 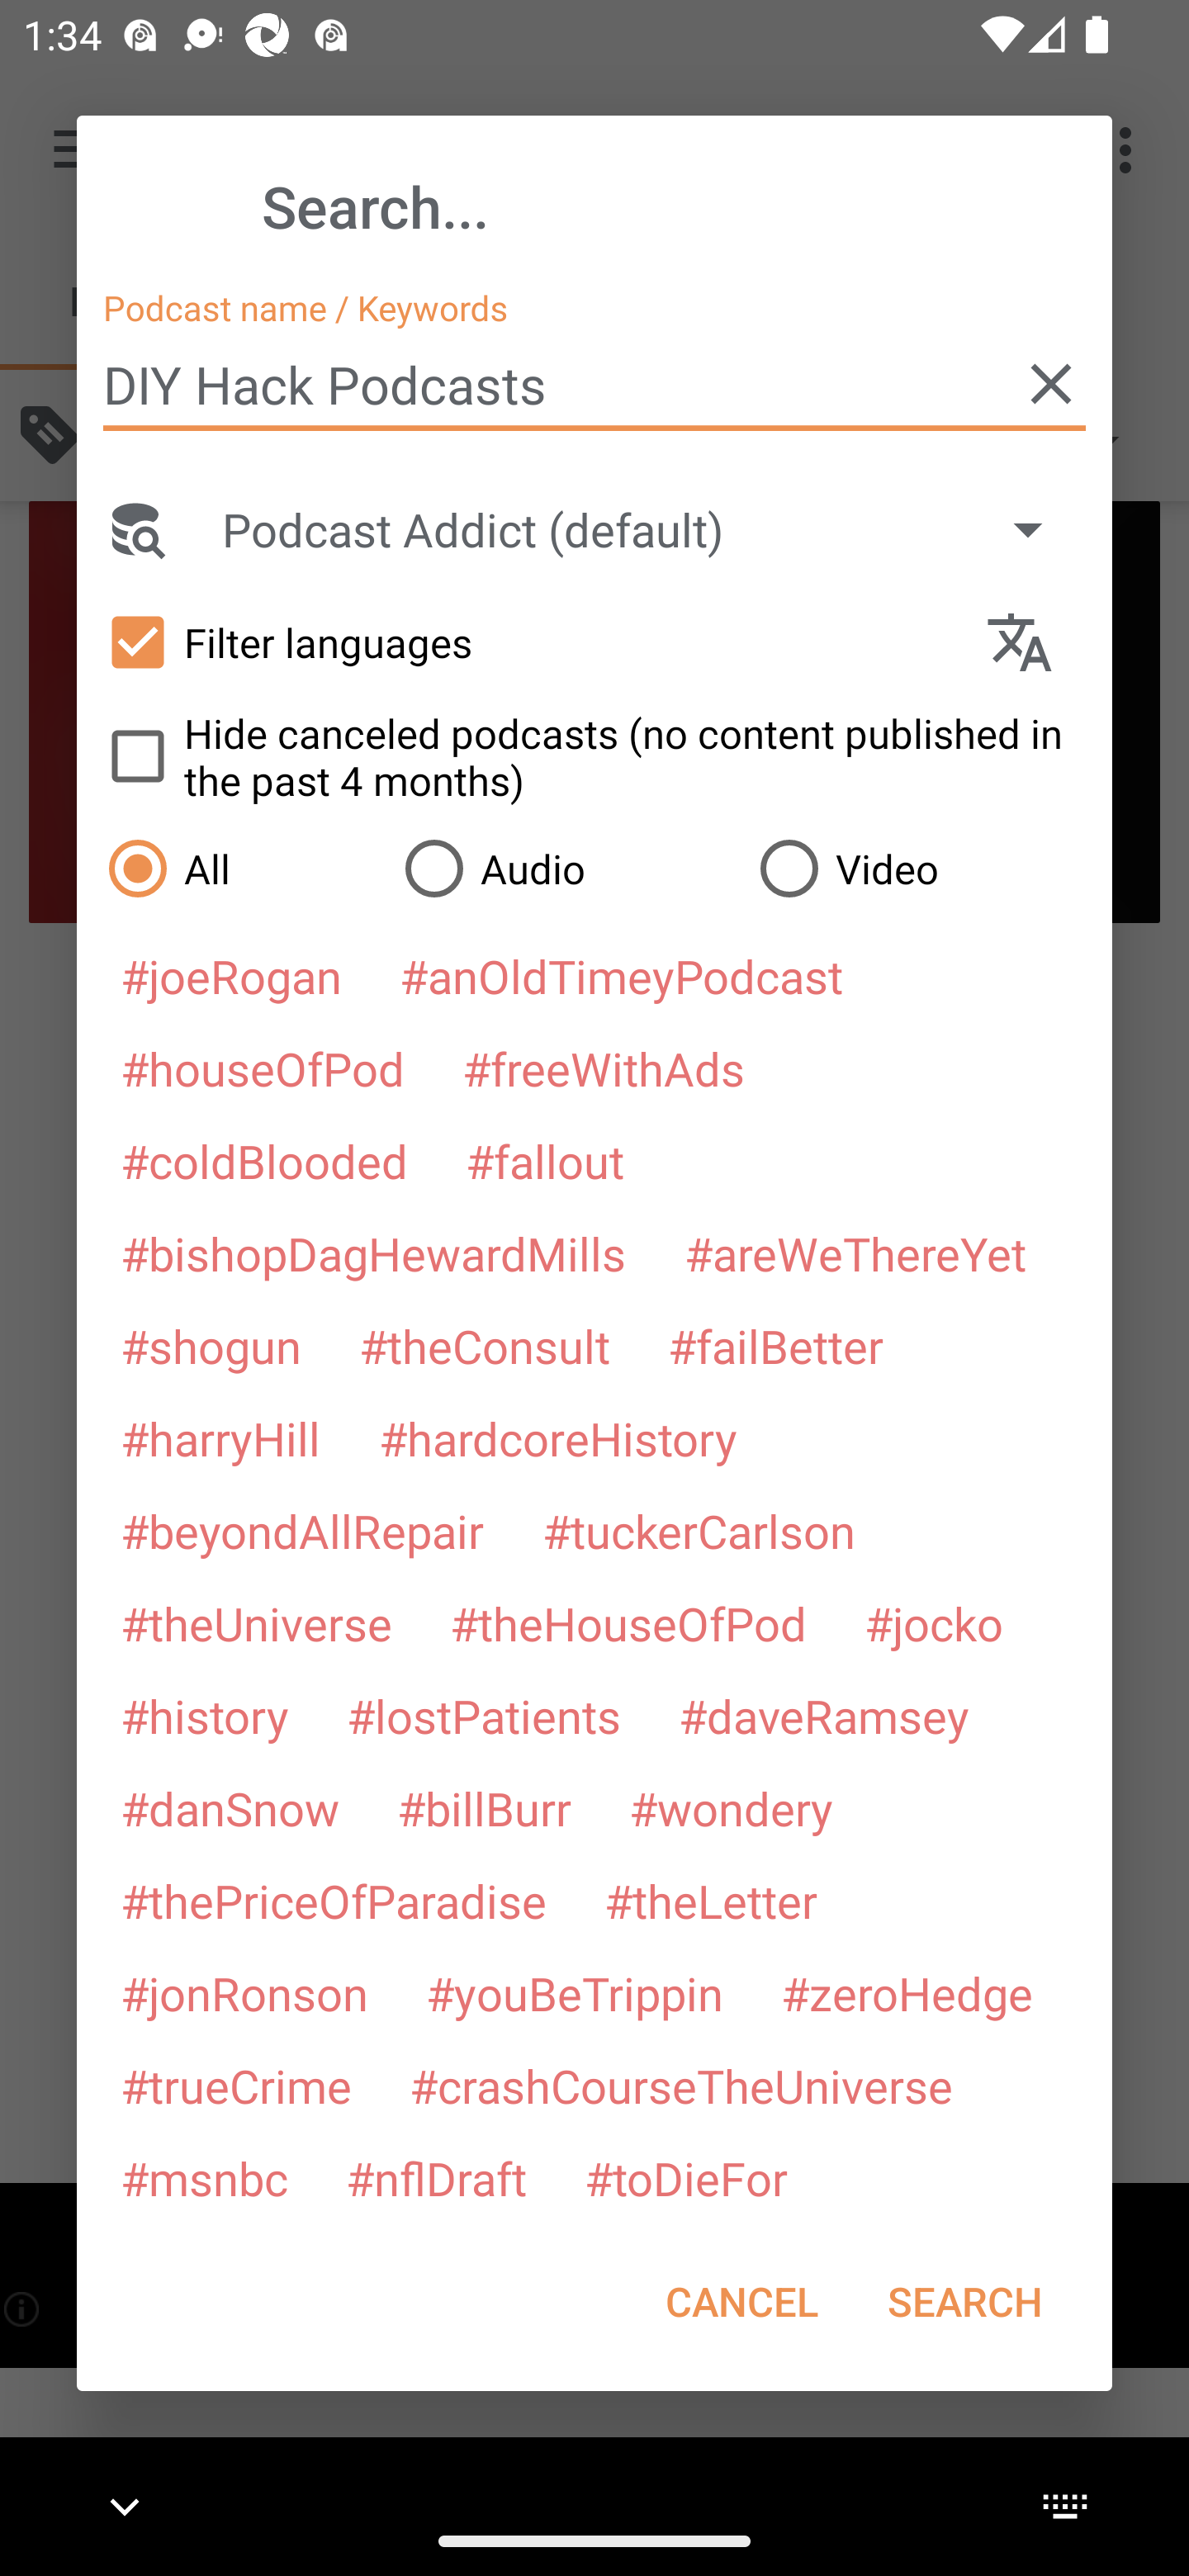 What do you see at coordinates (604, 1068) in the screenshot?
I see `#freeWithAds` at bounding box center [604, 1068].